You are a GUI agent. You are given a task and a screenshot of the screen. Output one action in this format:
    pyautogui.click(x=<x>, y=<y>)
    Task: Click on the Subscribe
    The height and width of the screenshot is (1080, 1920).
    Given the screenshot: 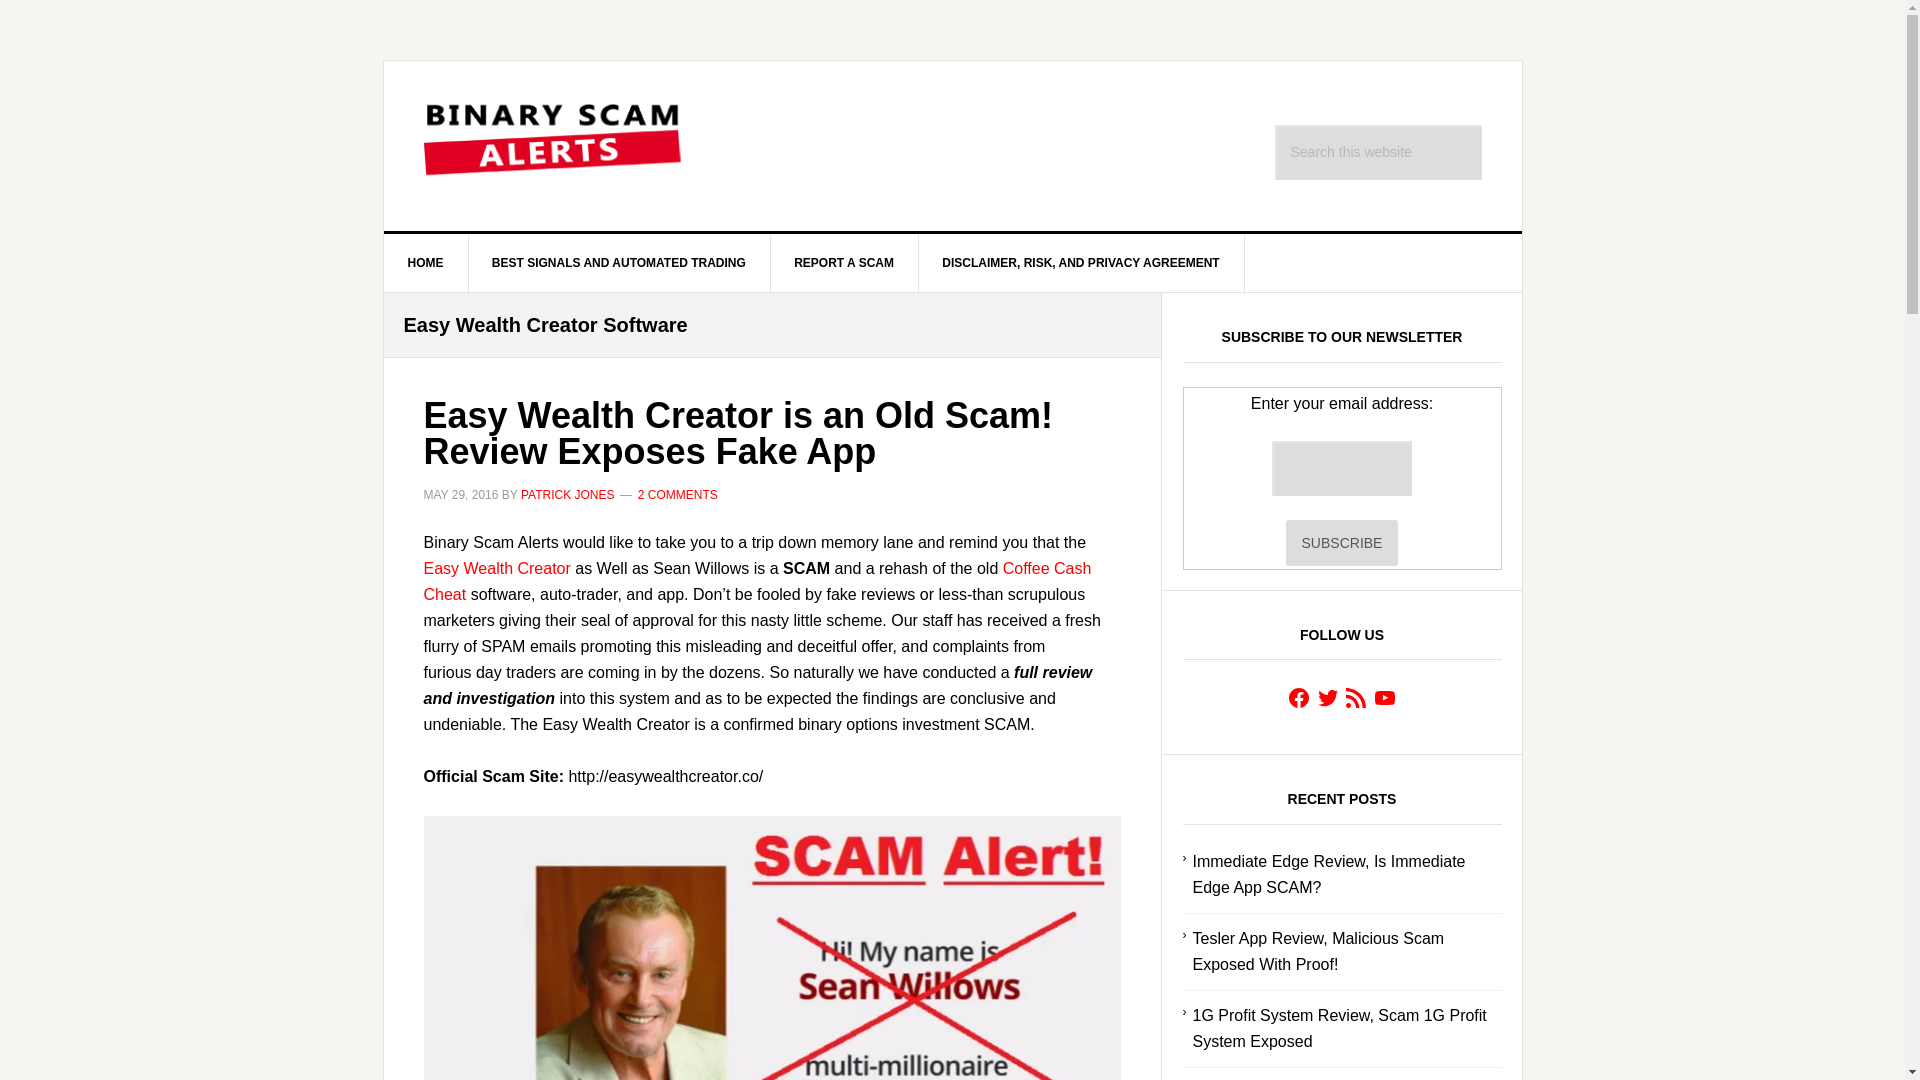 What is the action you would take?
    pyautogui.click(x=1342, y=542)
    